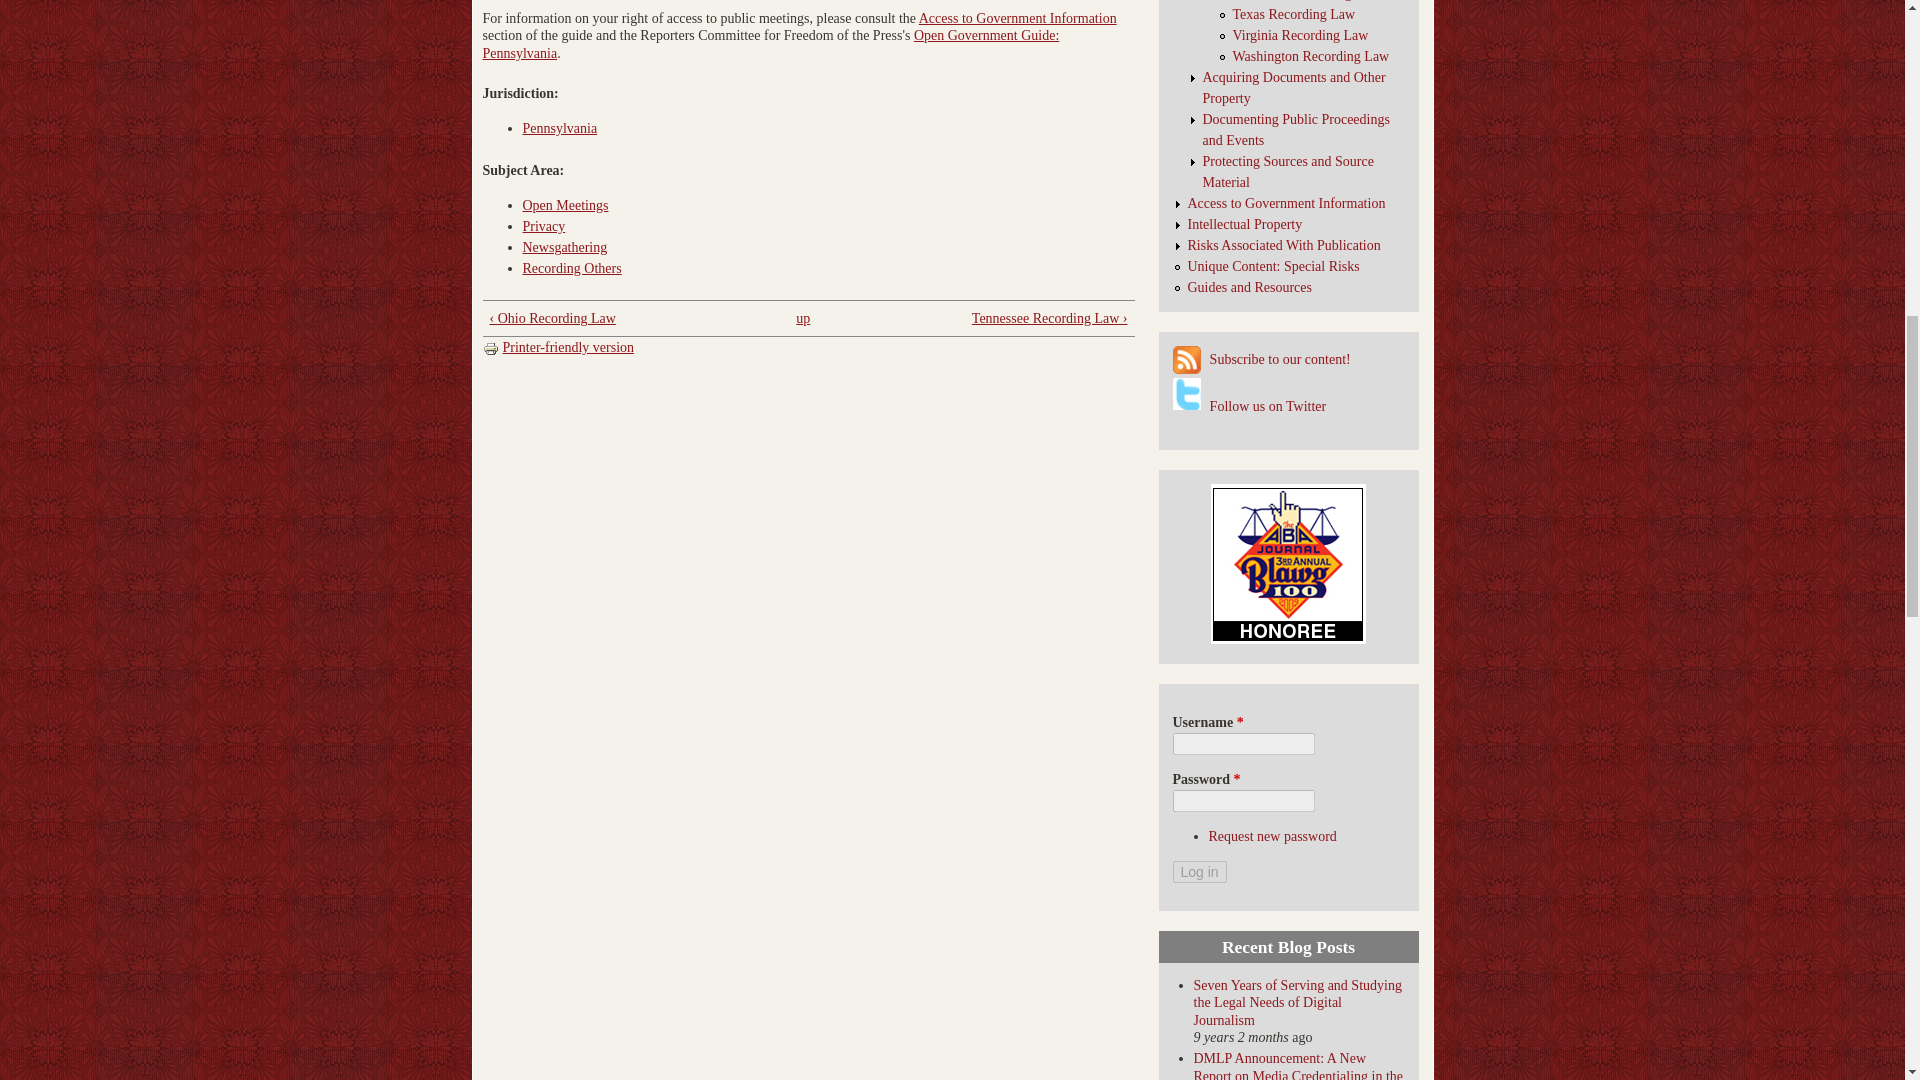 This screenshot has width=1920, height=1080. I want to click on up, so click(803, 318).